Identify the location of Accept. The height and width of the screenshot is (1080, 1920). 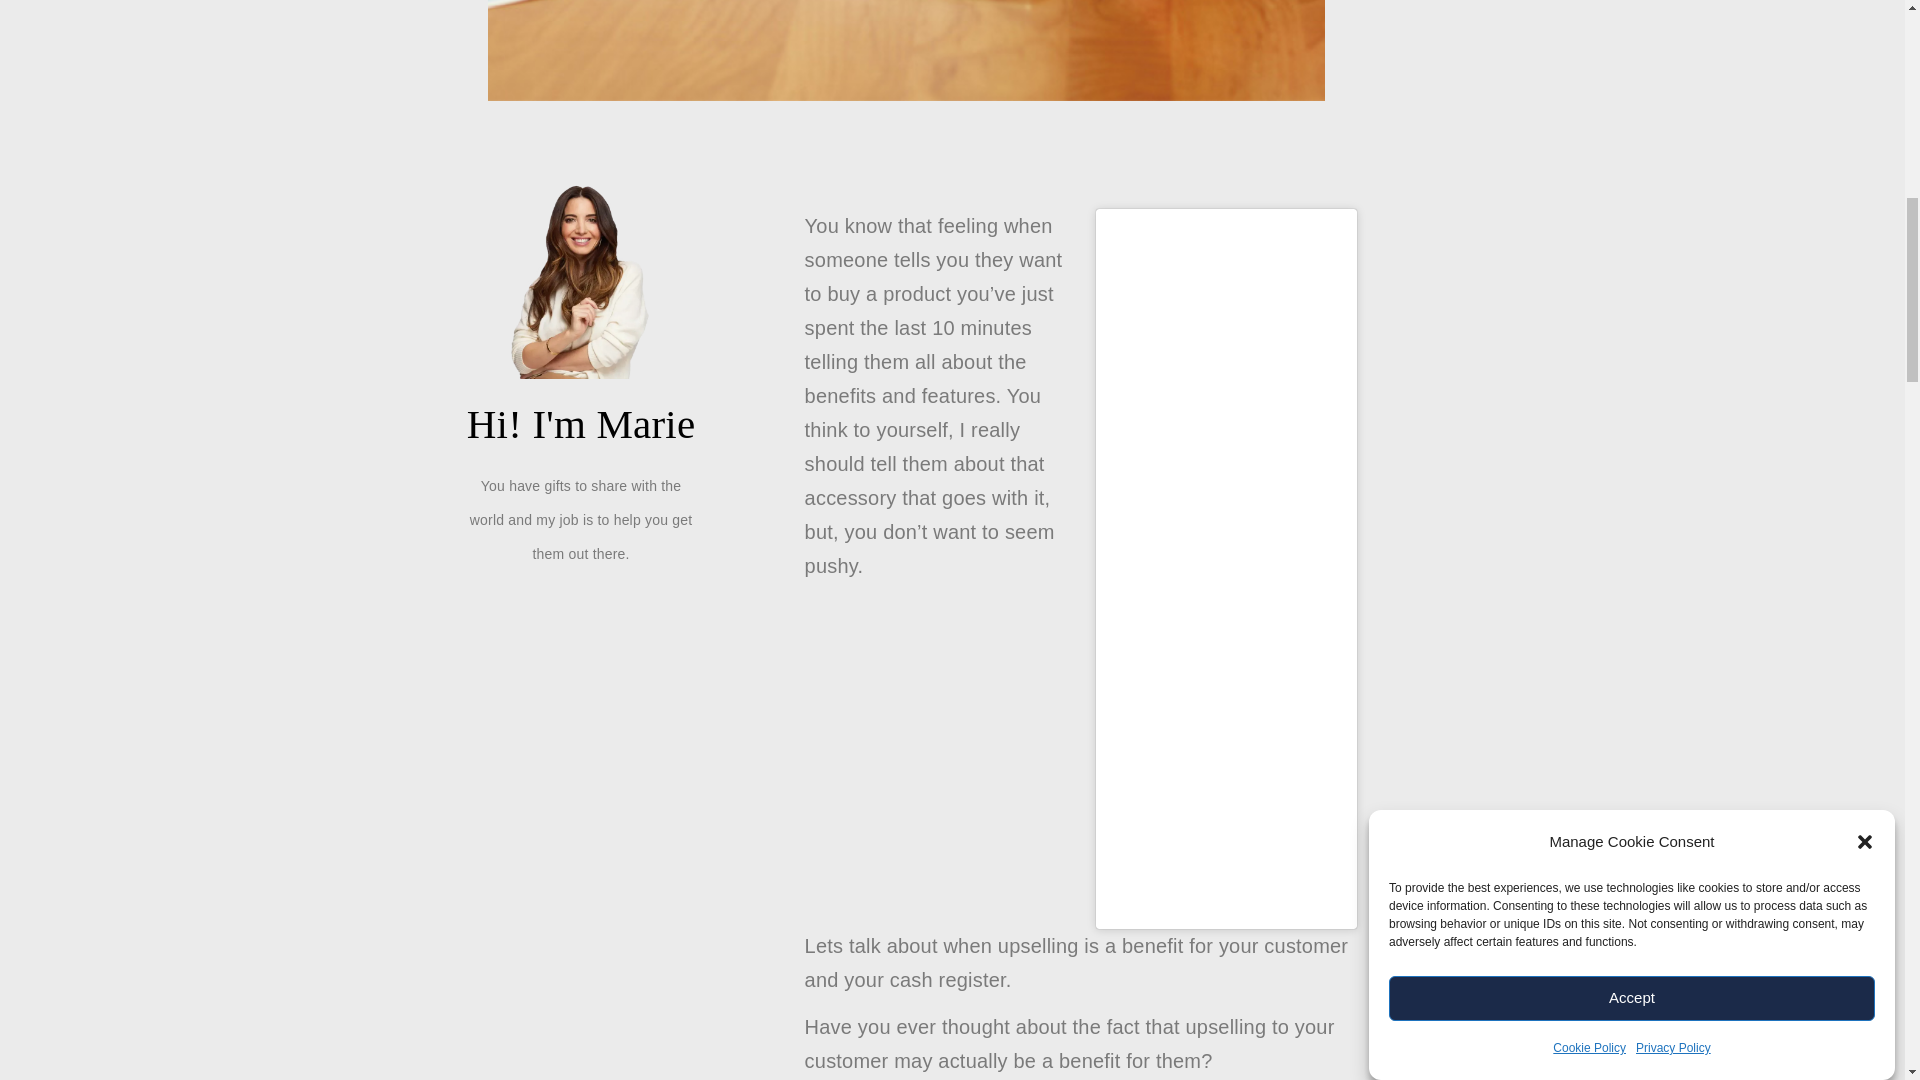
(1632, 298).